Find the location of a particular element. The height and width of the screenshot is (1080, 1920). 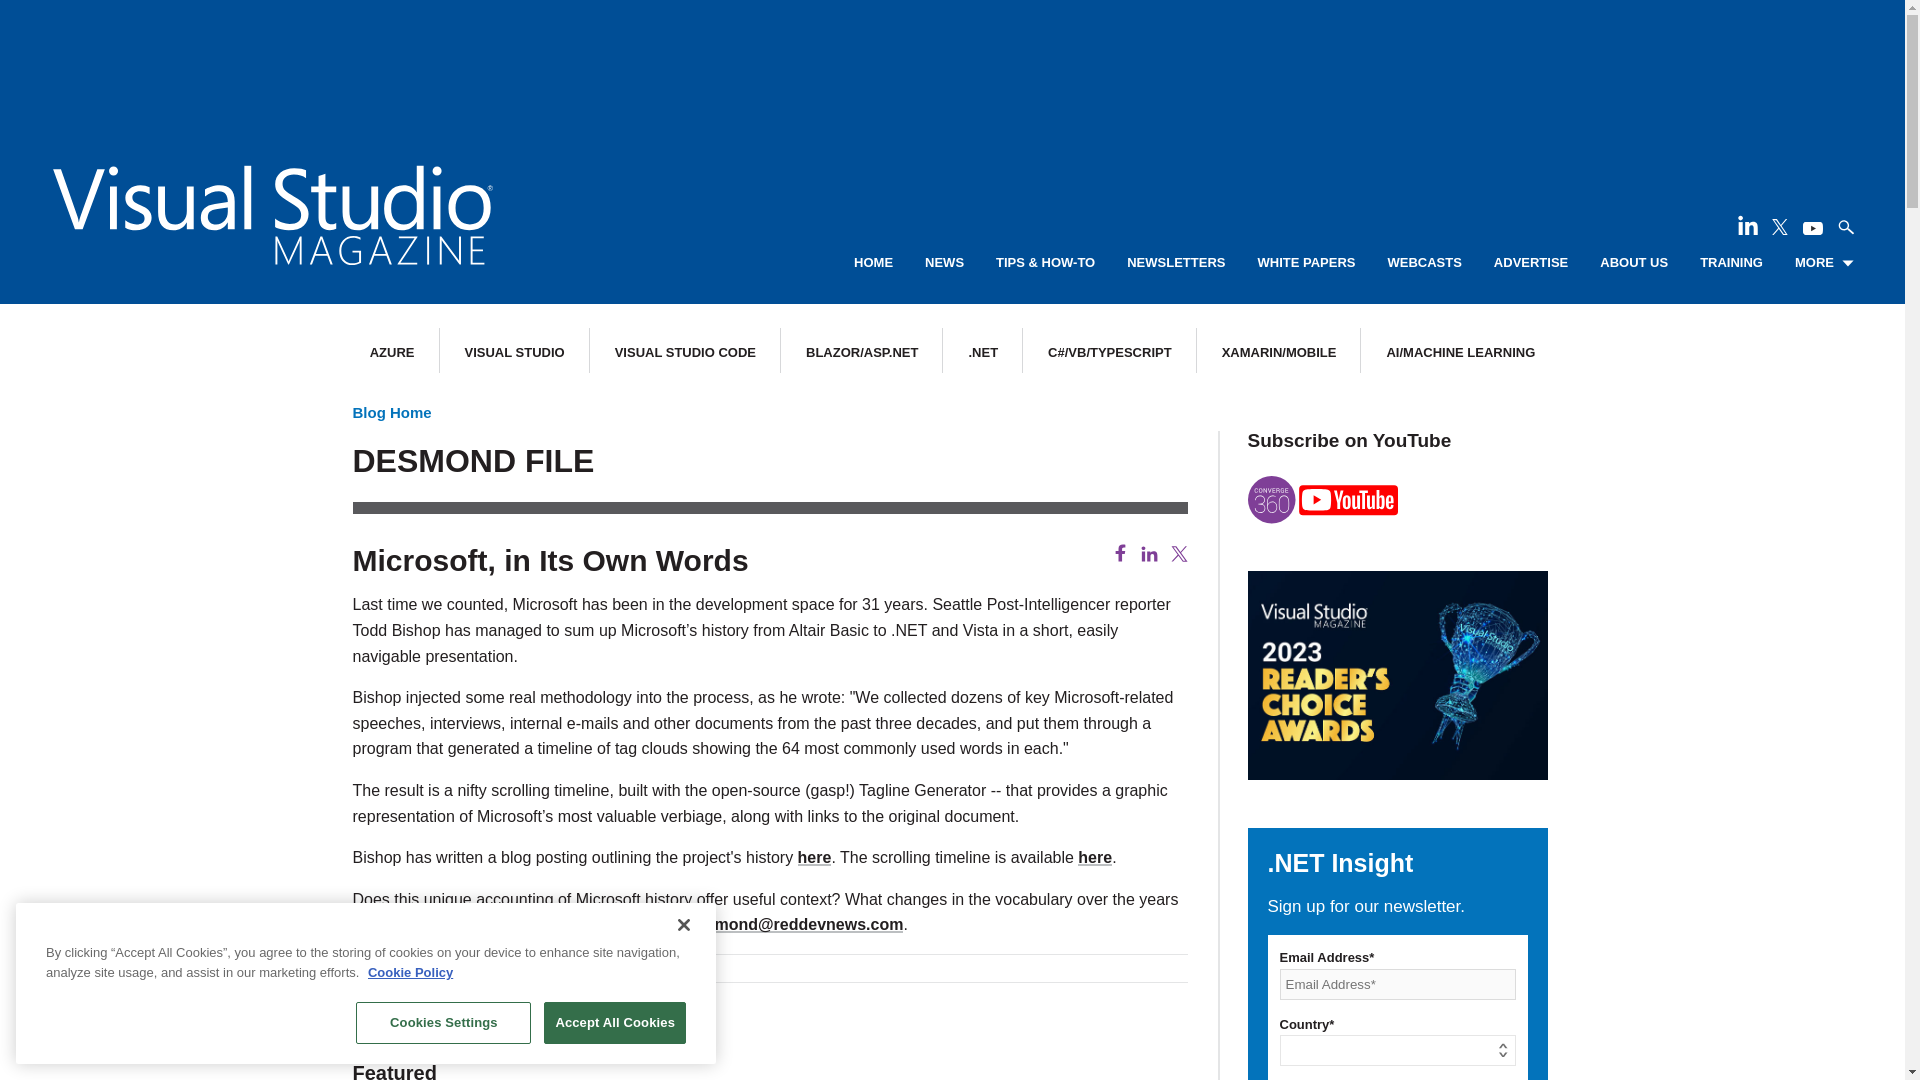

.NET is located at coordinates (982, 352).